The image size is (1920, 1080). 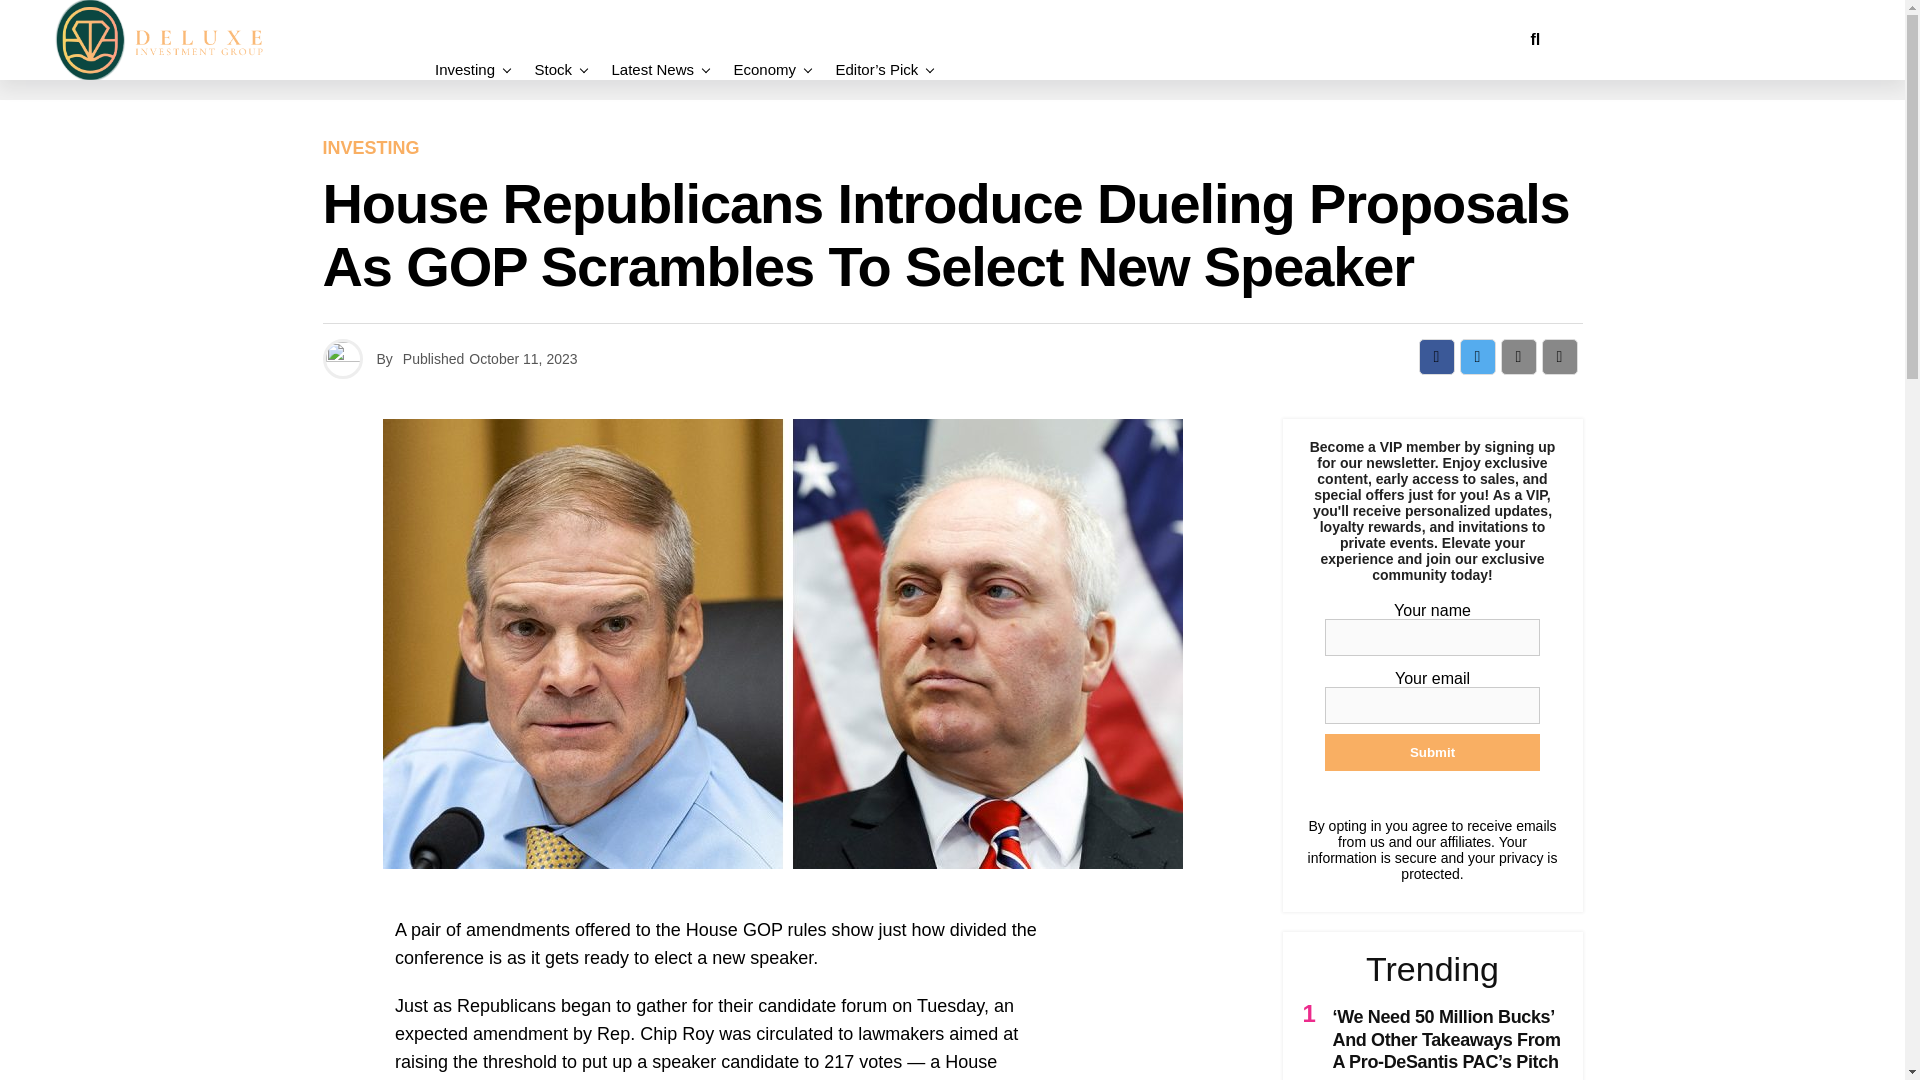 I want to click on INVESTING, so click(x=370, y=148).